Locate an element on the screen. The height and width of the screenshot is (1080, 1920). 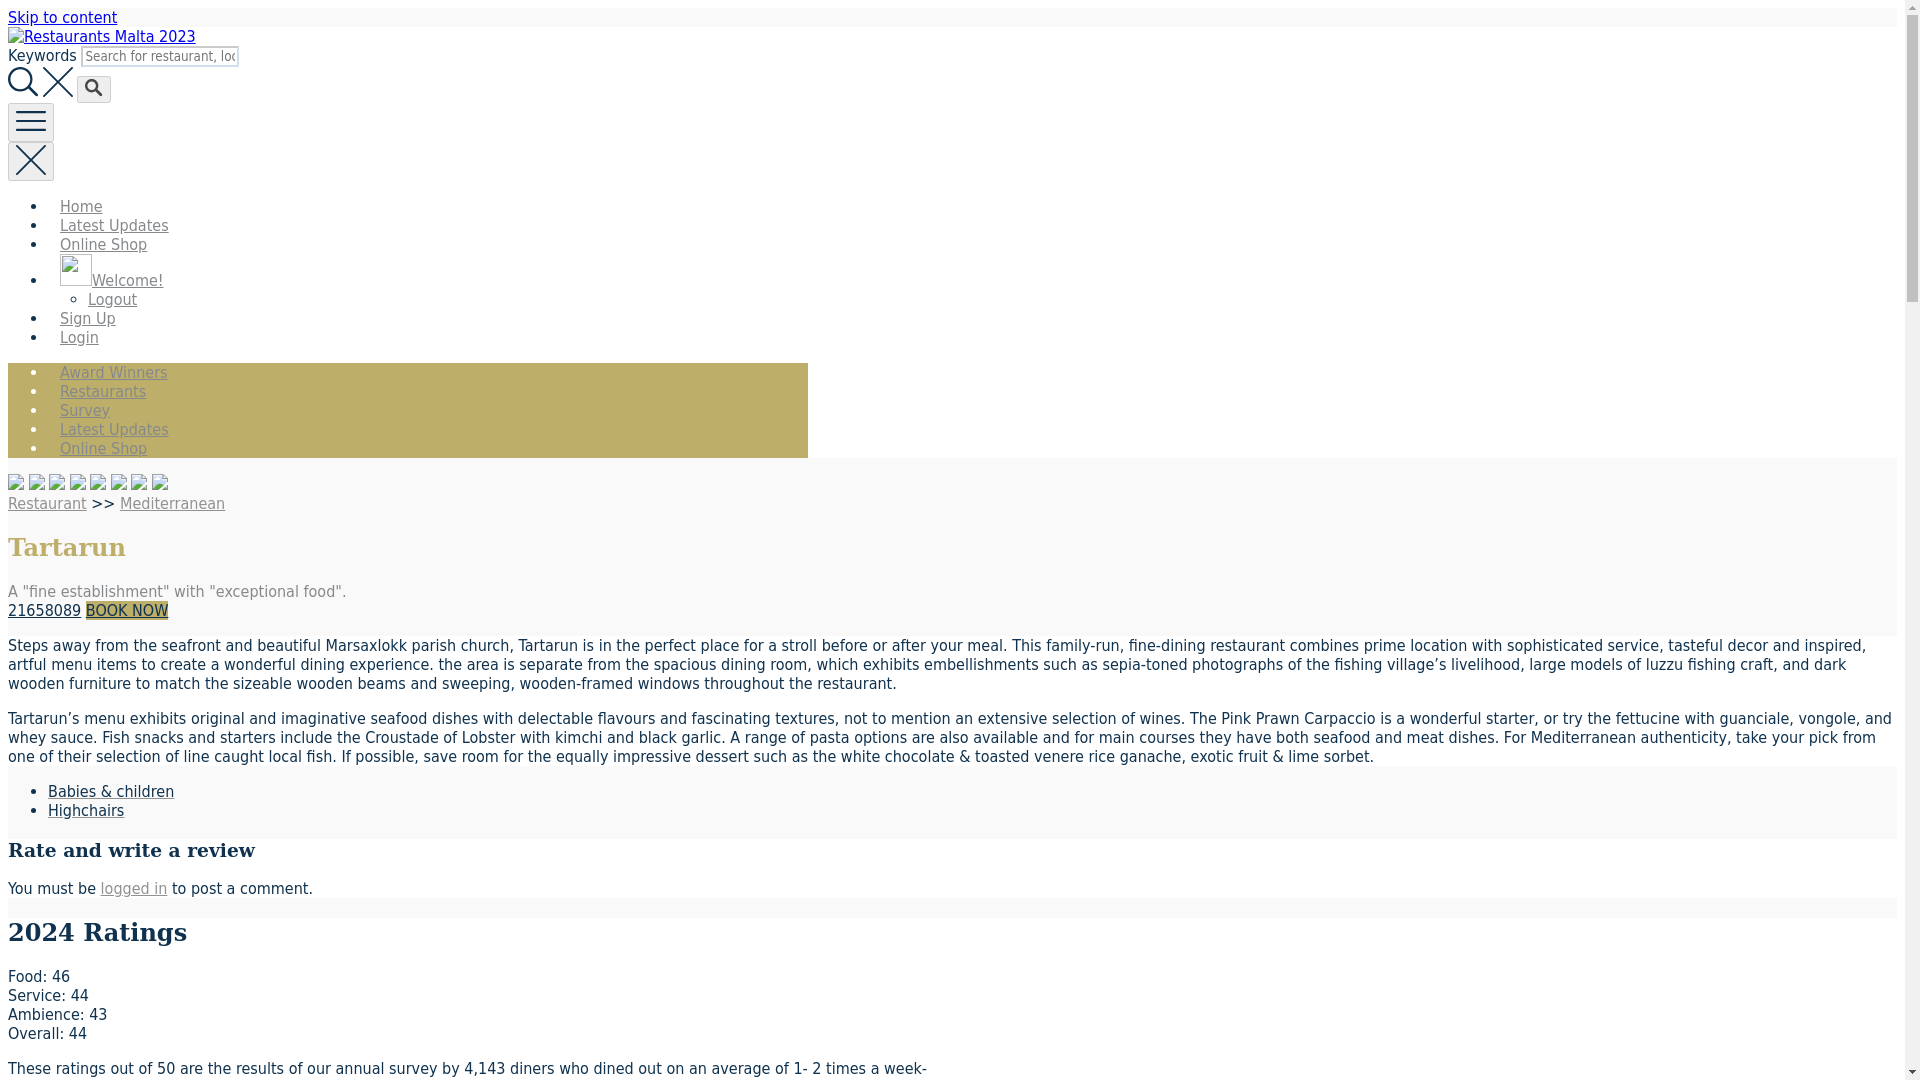
Home is located at coordinates (82, 206).